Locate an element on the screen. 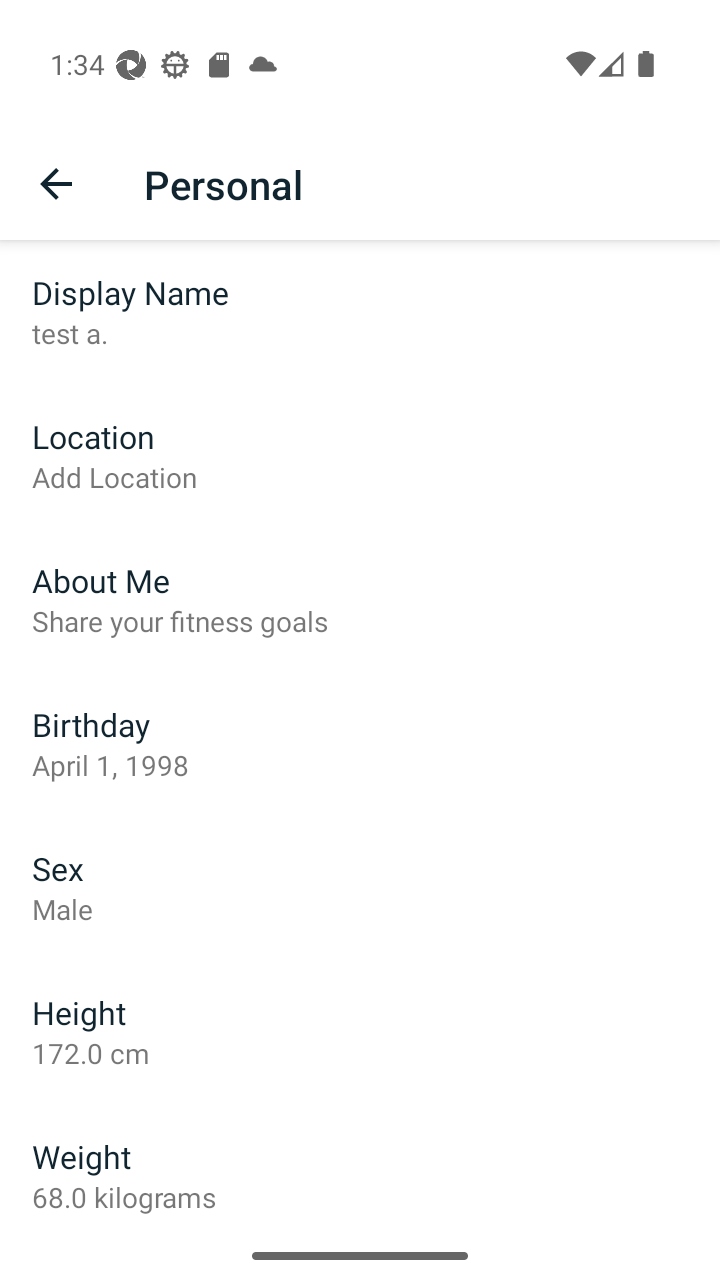 The width and height of the screenshot is (720, 1280). Birthday April 1, 1998 is located at coordinates (360, 744).